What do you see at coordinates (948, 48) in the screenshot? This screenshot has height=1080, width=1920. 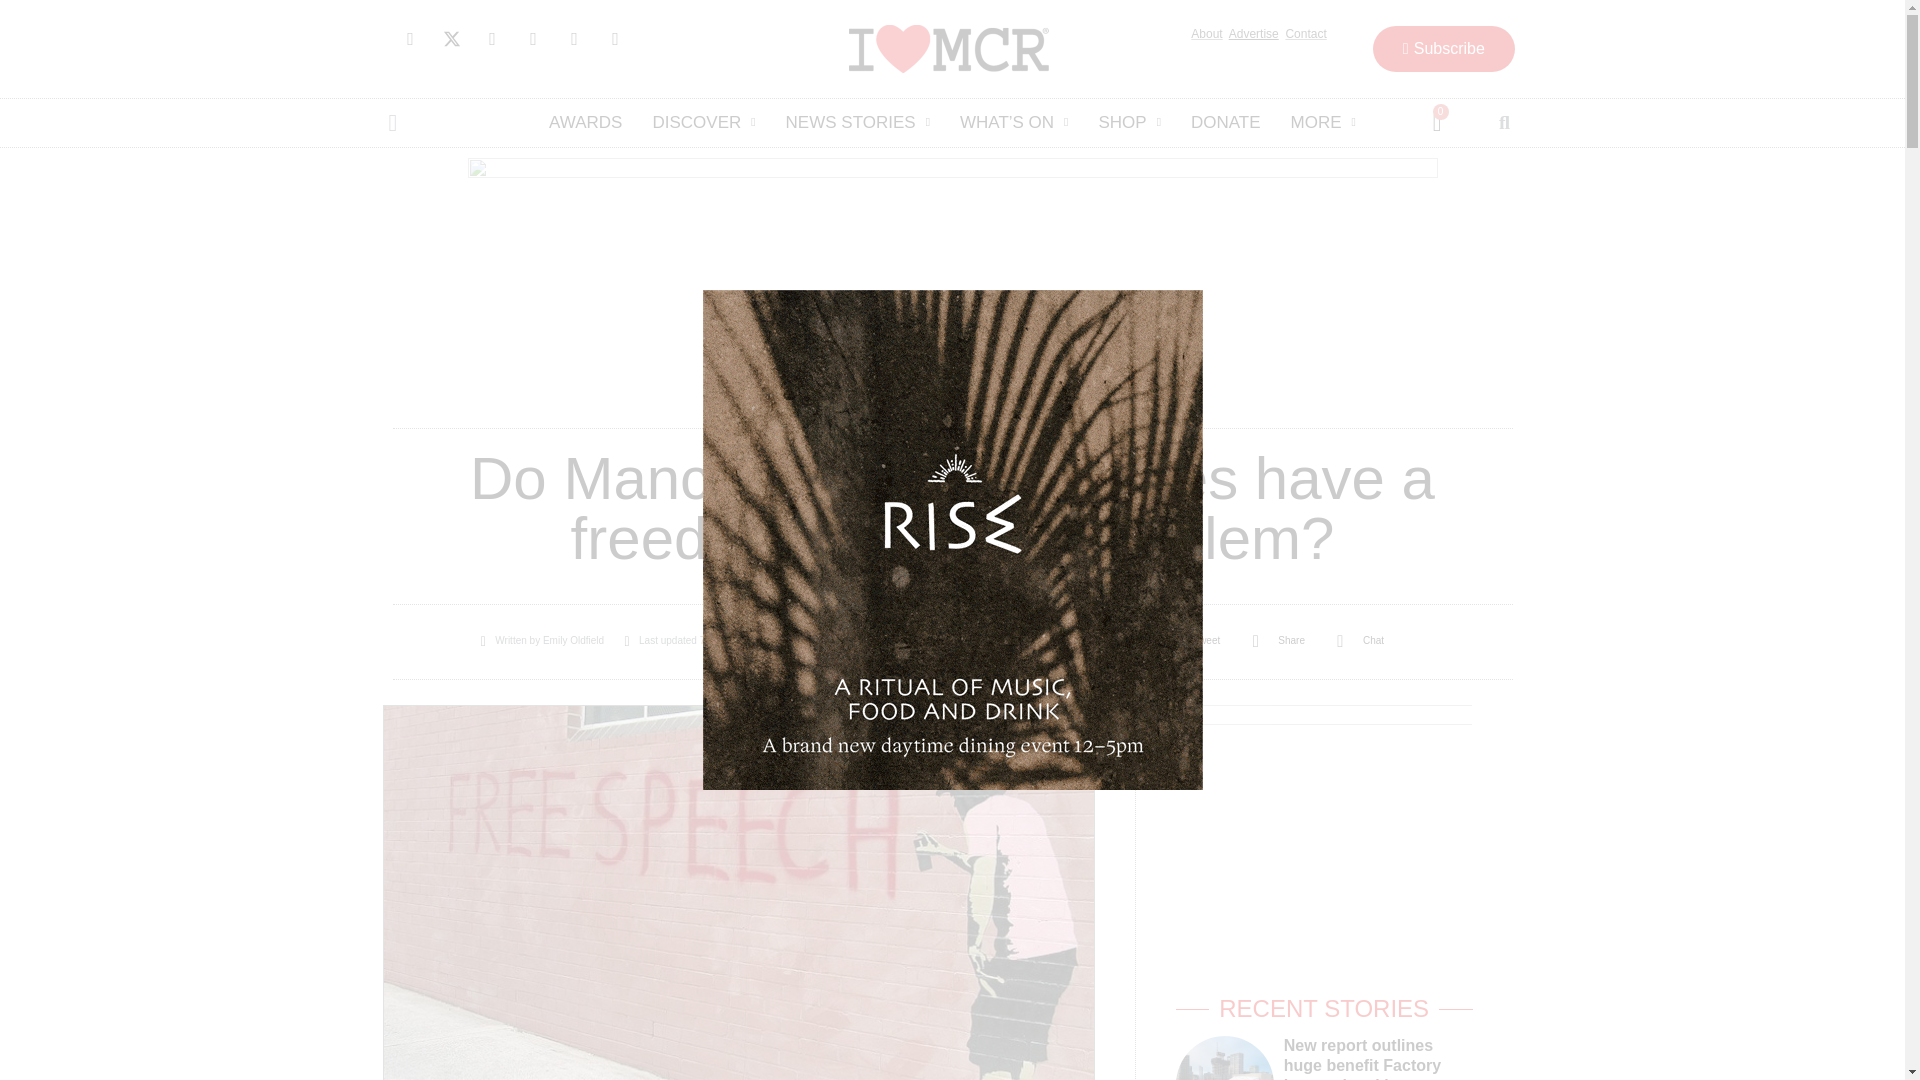 I see `ilovemcr-website-logo 544` at bounding box center [948, 48].